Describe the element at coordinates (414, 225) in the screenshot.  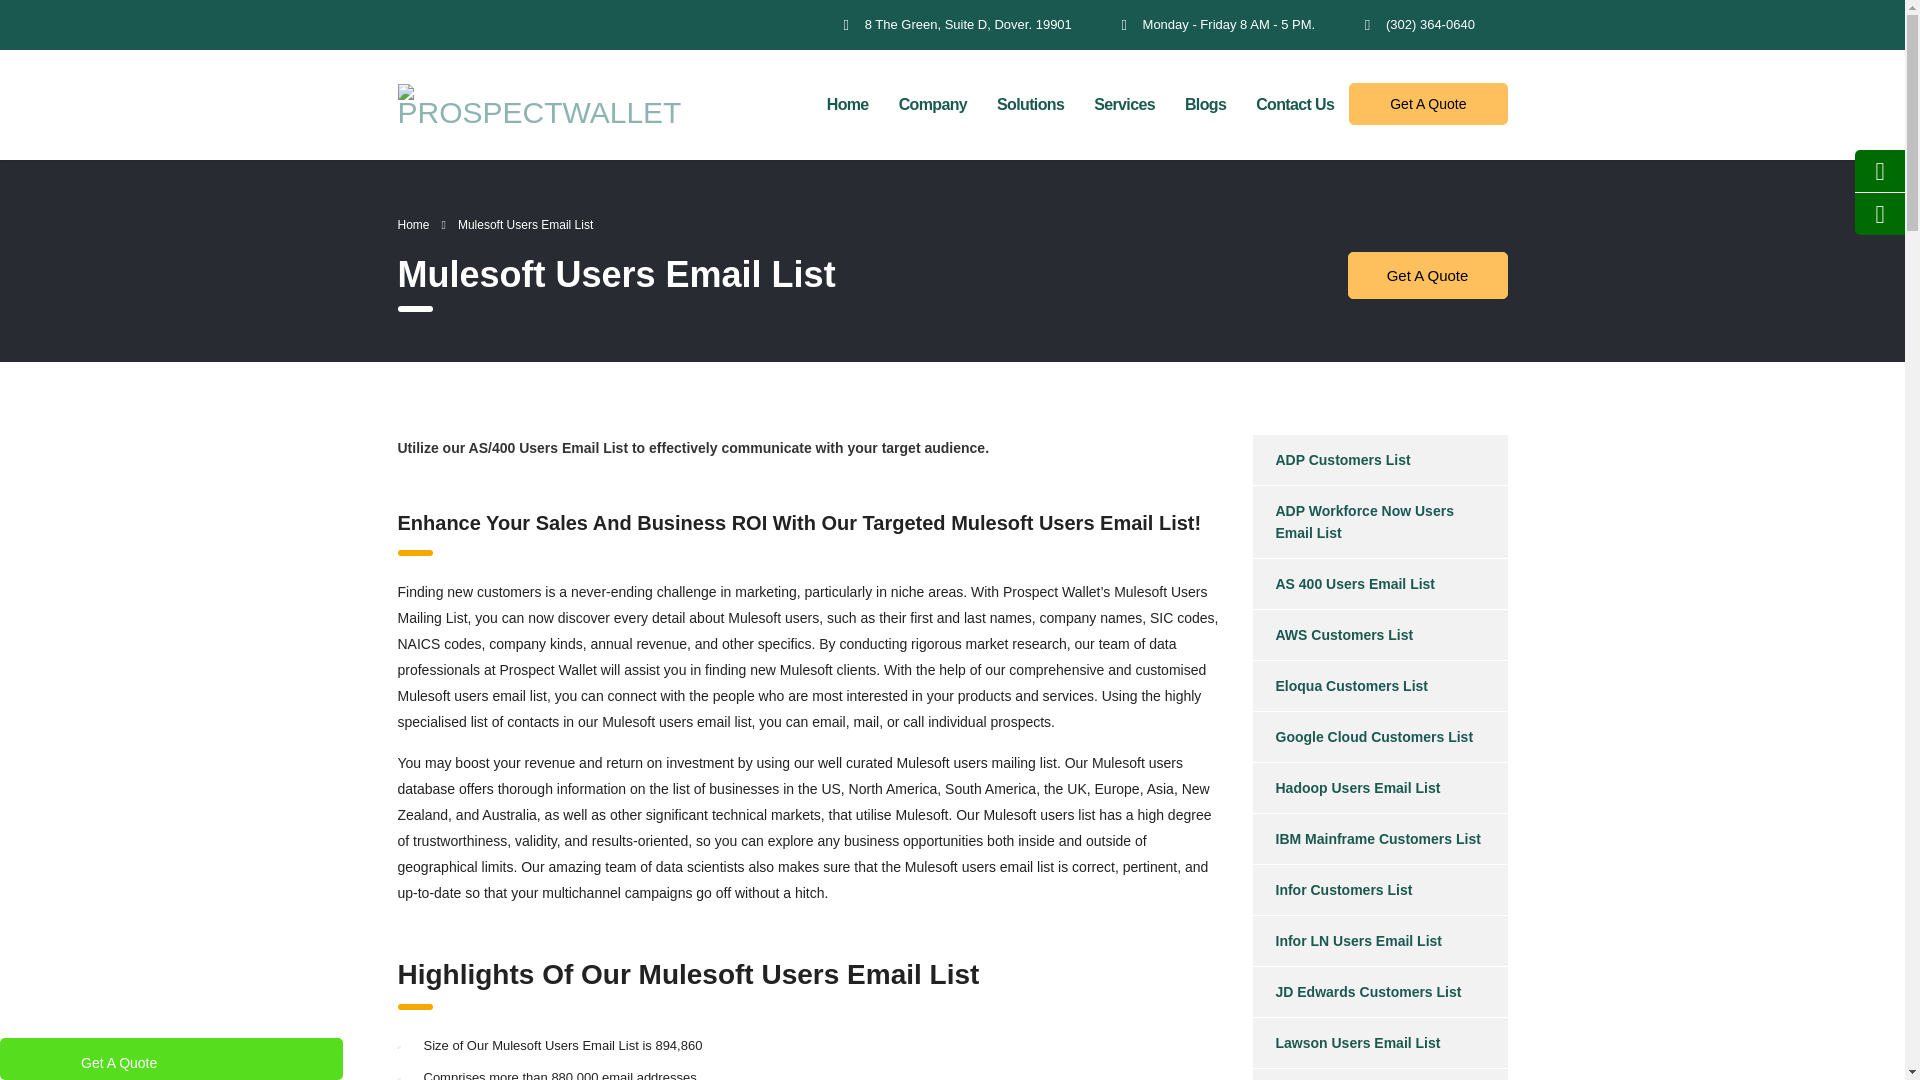
I see `Go to ProspectWallet.` at that location.